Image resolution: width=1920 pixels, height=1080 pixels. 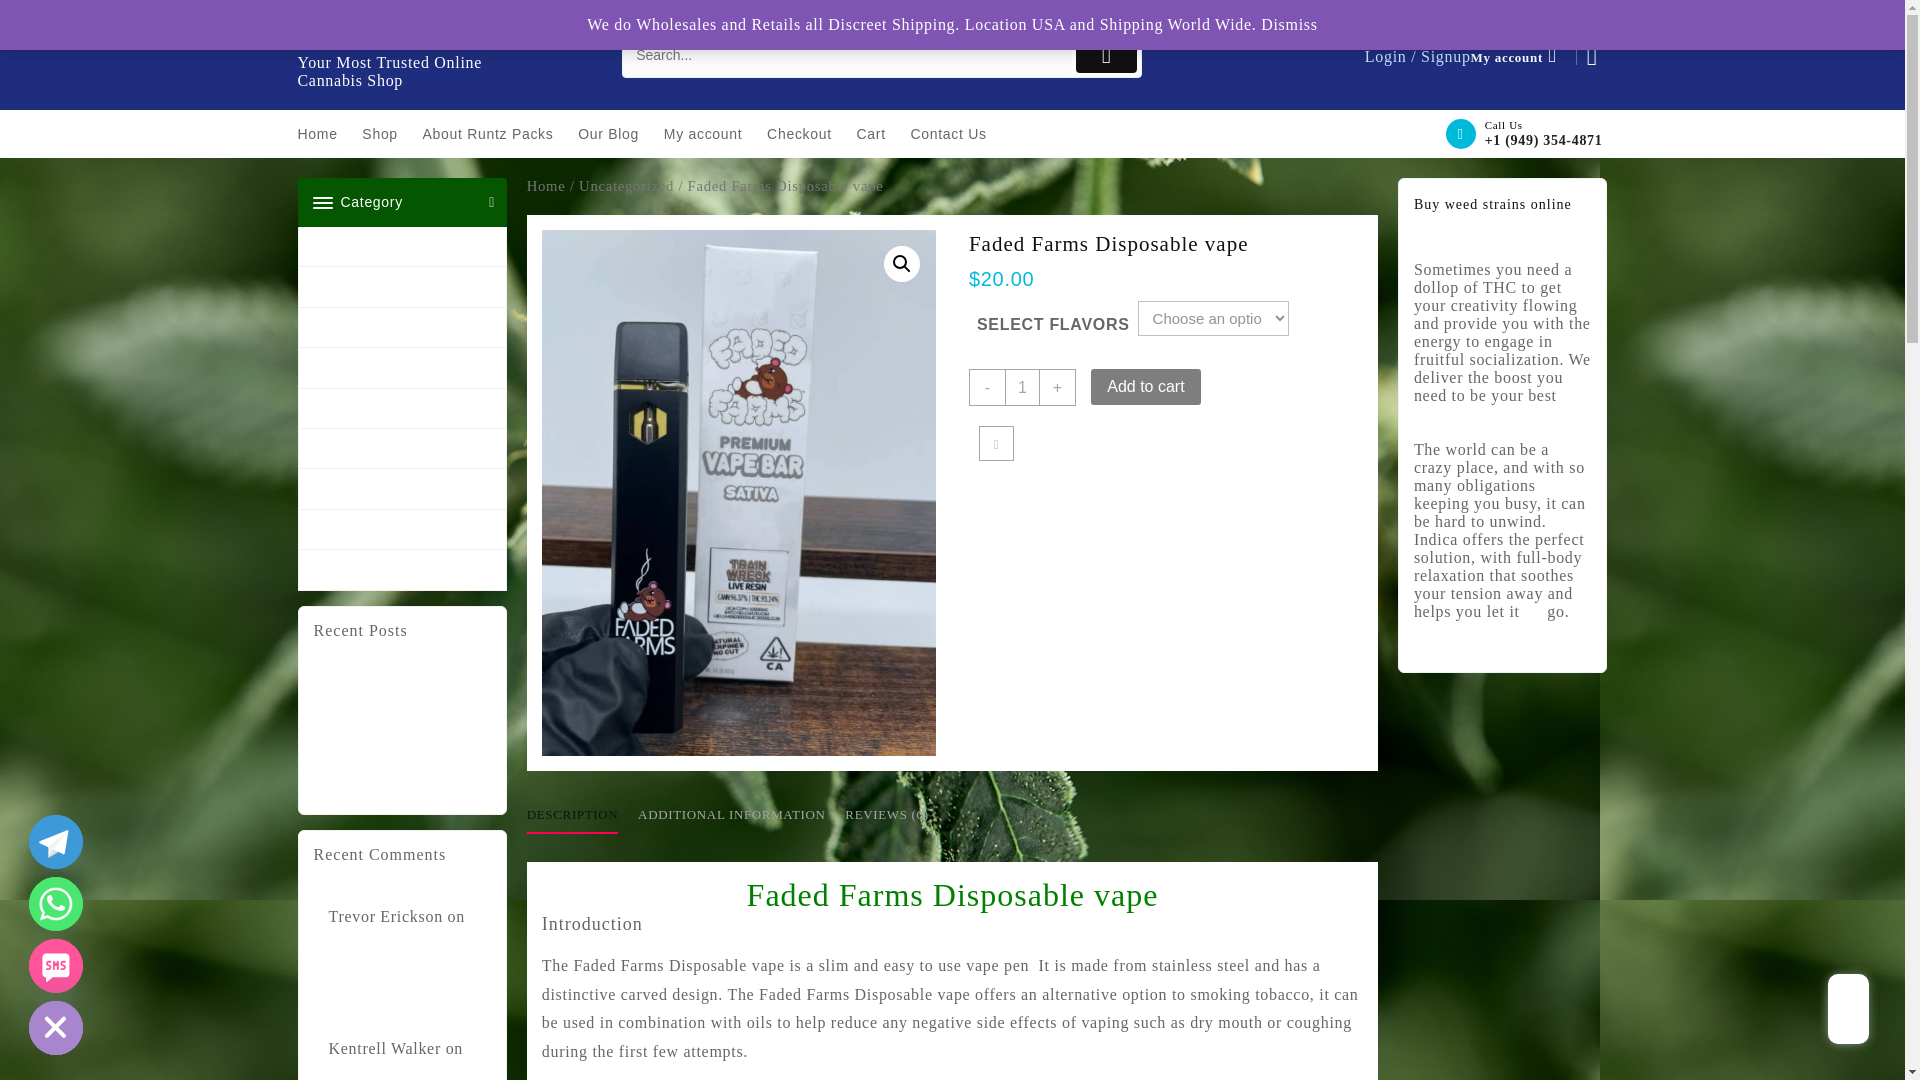 What do you see at coordinates (402, 327) in the screenshot?
I see `MOON ROCKS` at bounding box center [402, 327].